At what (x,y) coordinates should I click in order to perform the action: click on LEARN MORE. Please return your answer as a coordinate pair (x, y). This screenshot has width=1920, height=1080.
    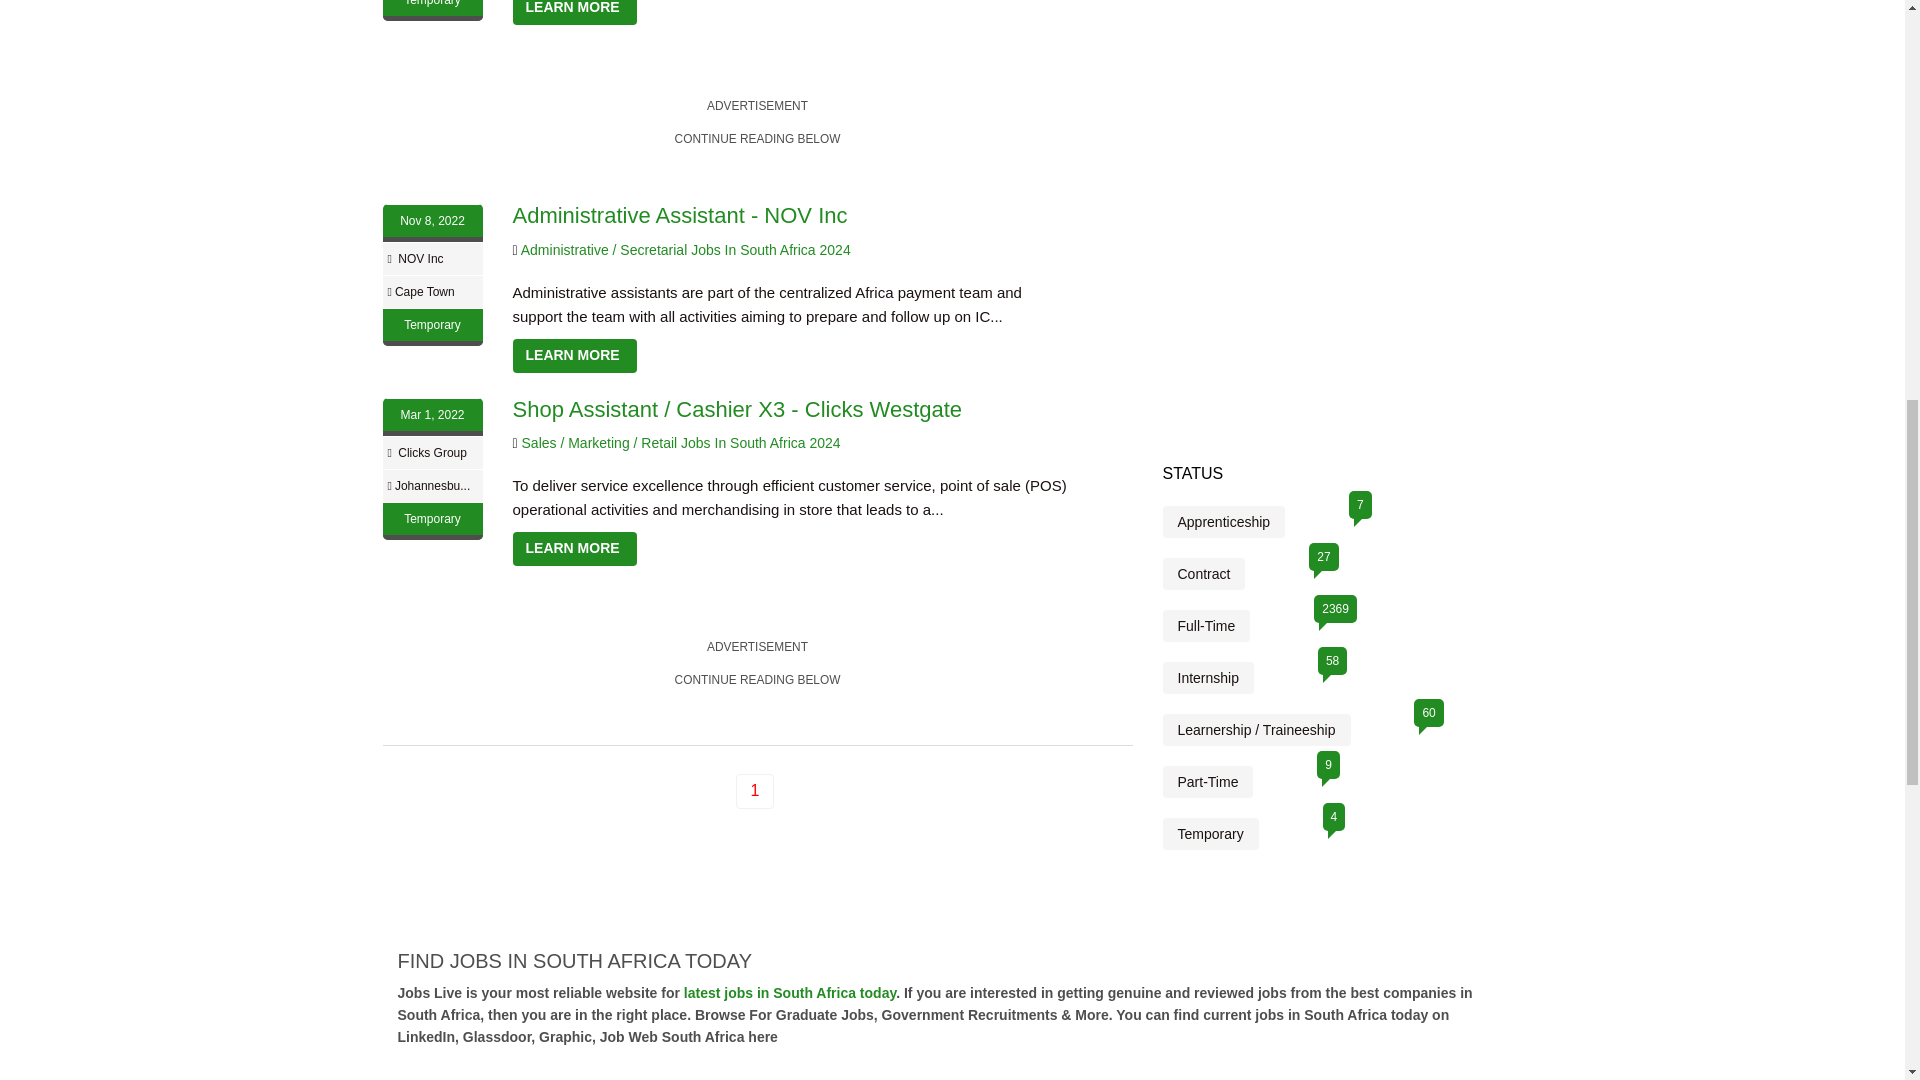
    Looking at the image, I should click on (574, 12).